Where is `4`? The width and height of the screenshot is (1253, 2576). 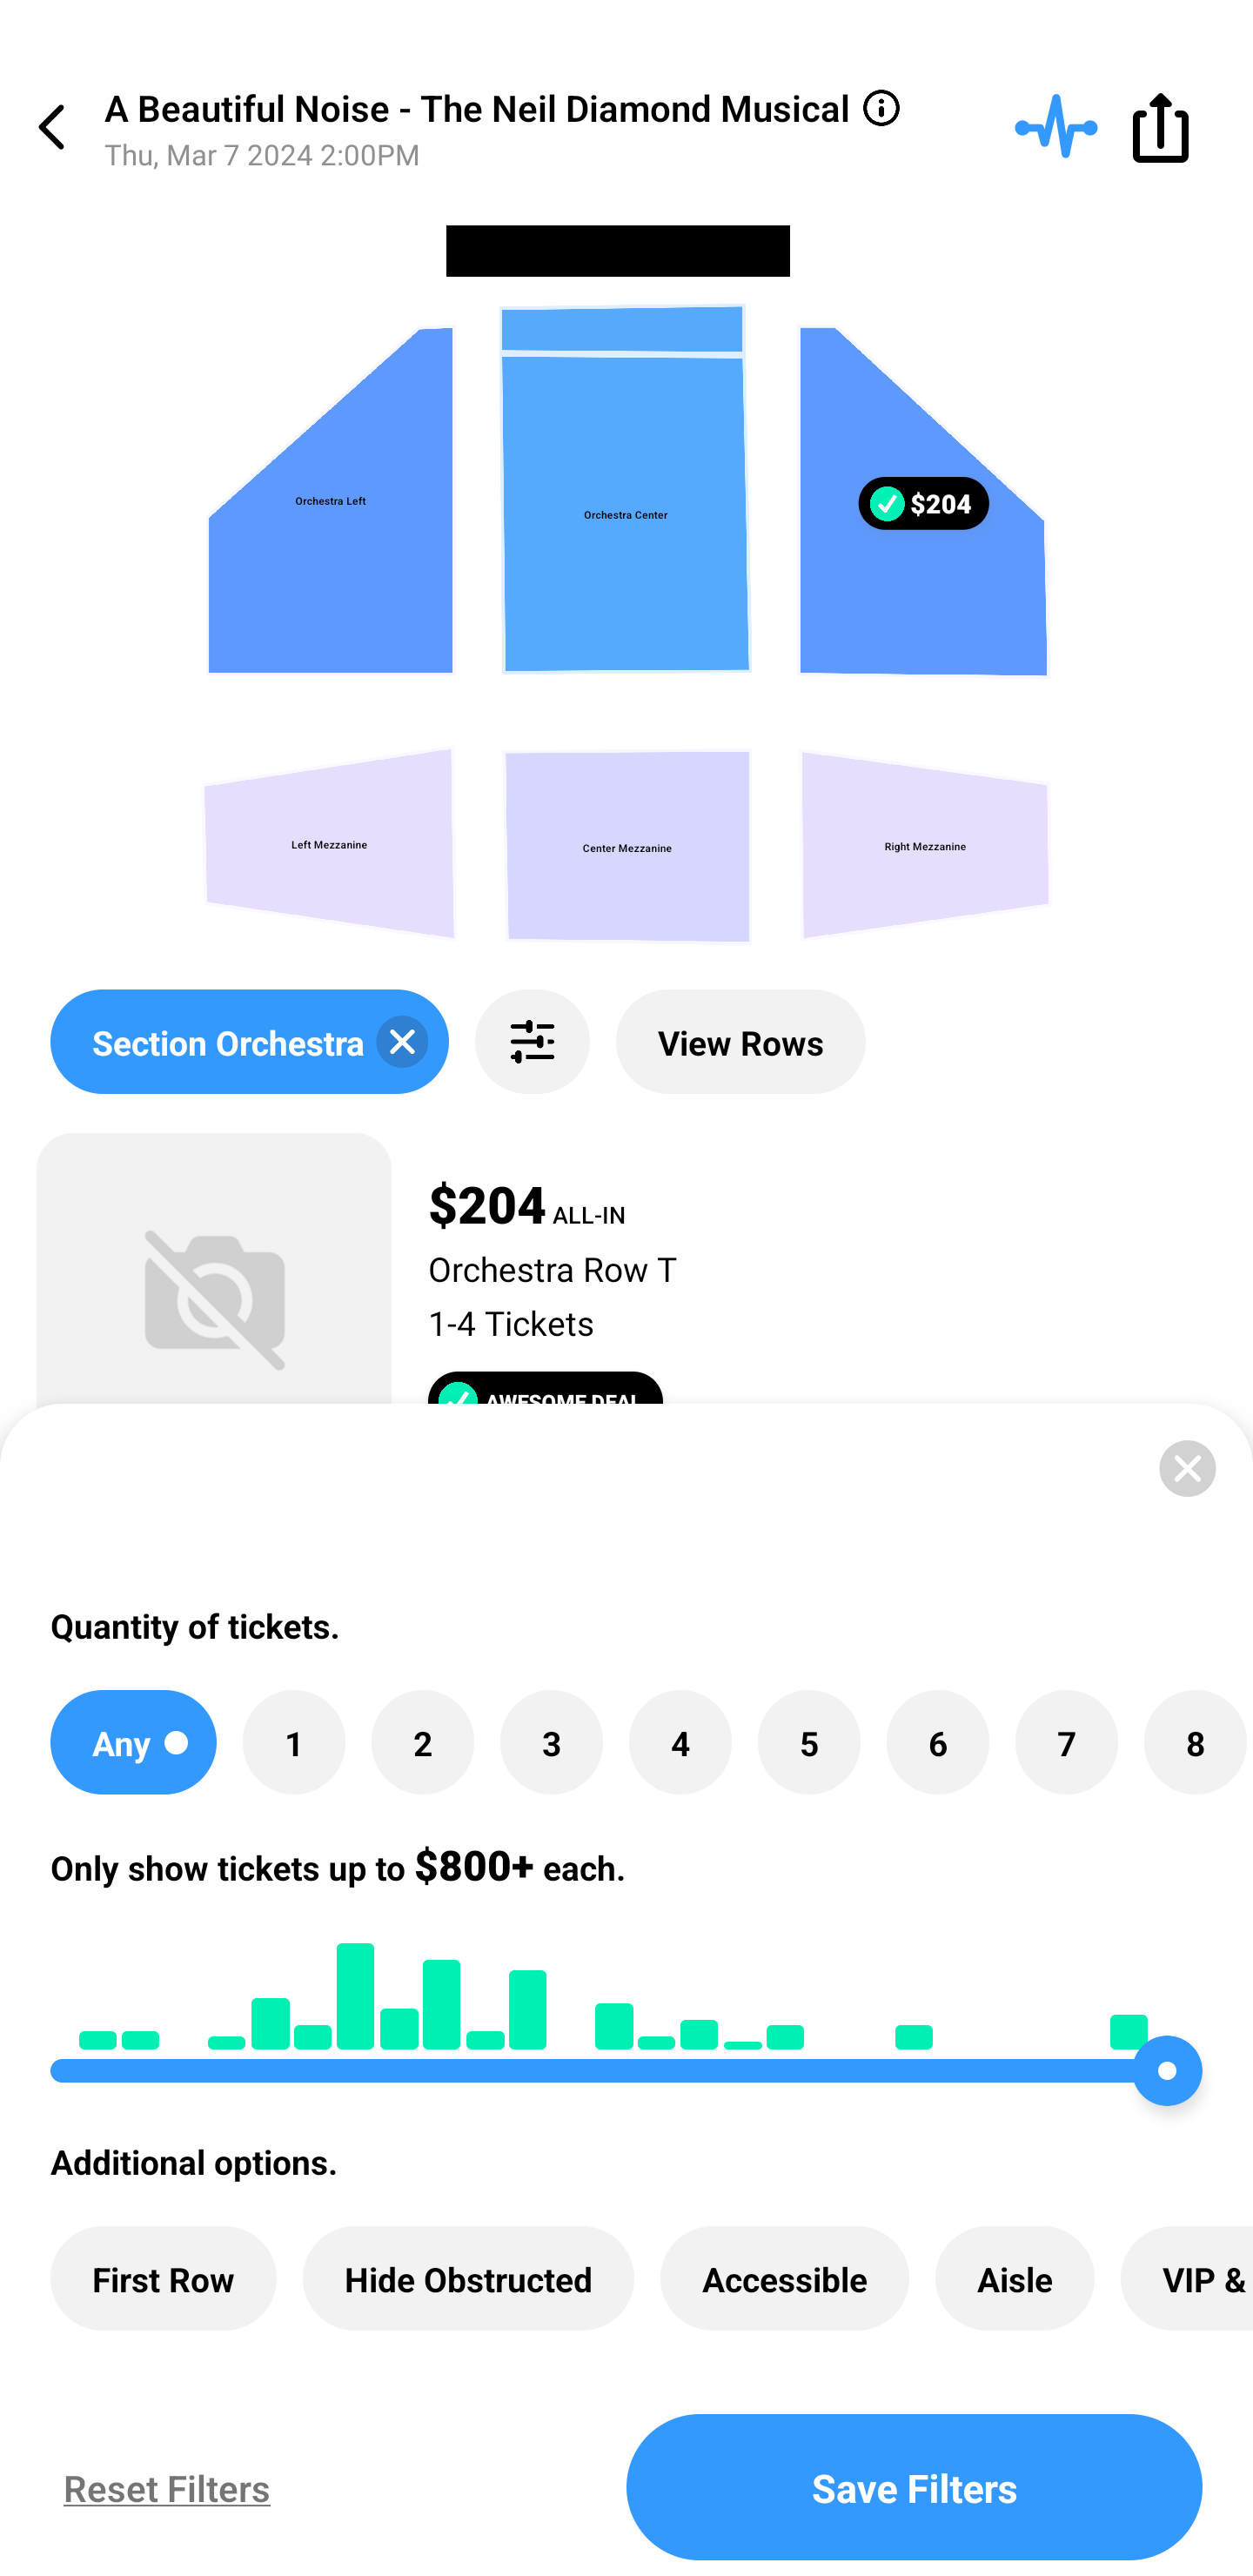 4 is located at coordinates (680, 1742).